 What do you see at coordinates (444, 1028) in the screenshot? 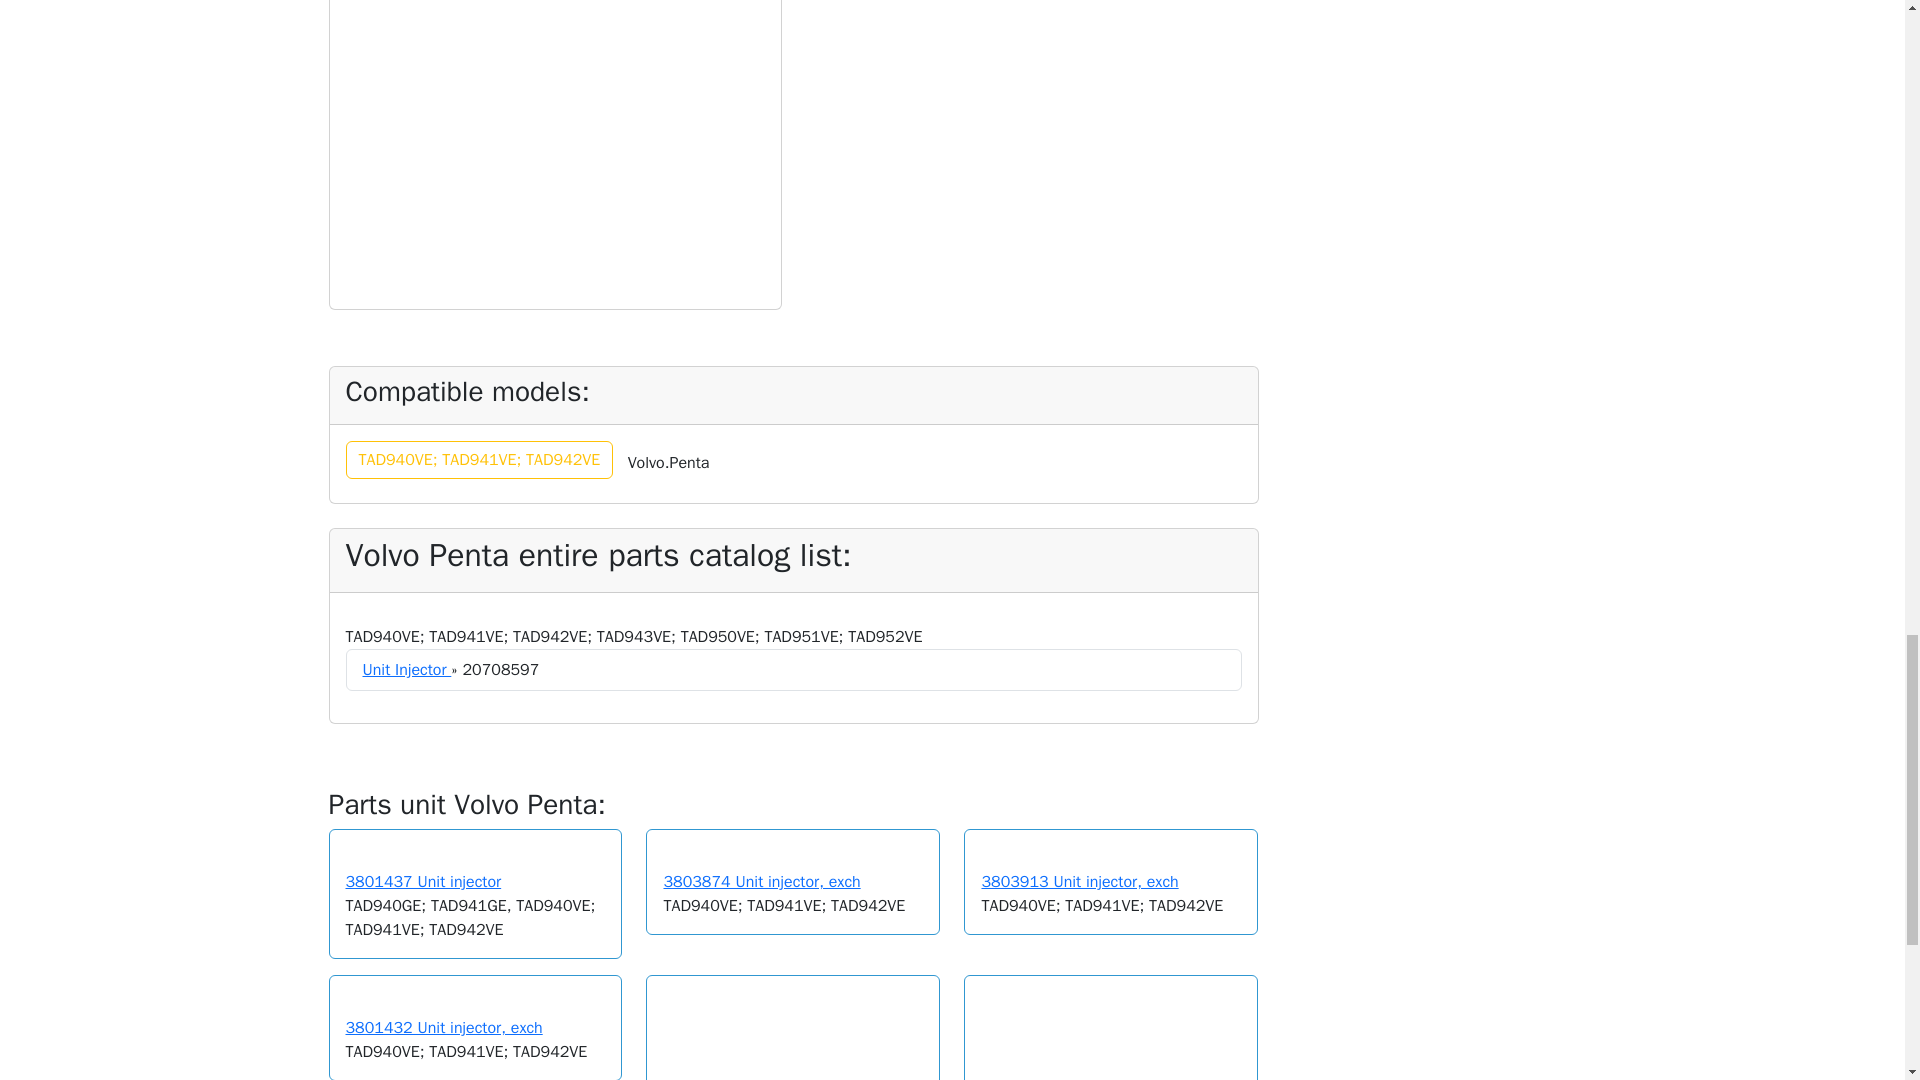
I see `3801432 Unit injector, exch` at bounding box center [444, 1028].